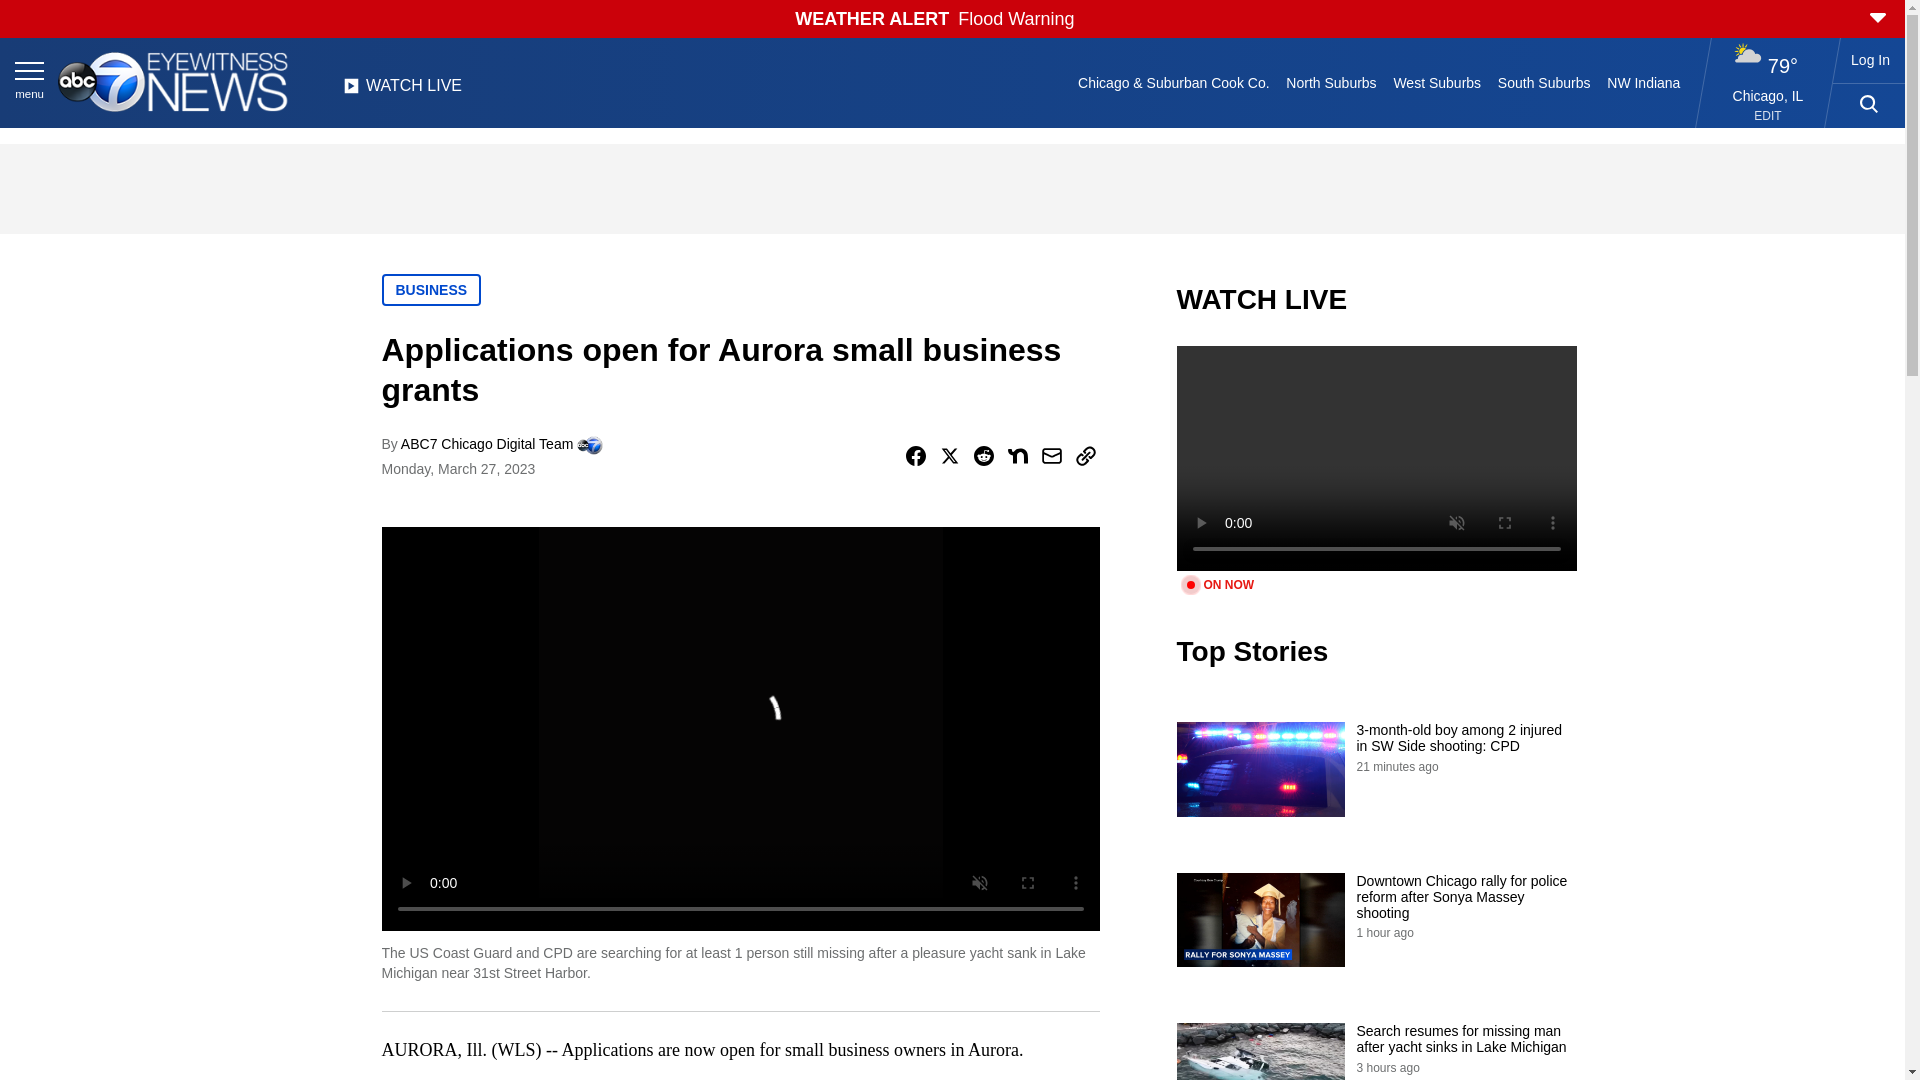 The image size is (1920, 1080). I want to click on EDIT, so click(1768, 116).